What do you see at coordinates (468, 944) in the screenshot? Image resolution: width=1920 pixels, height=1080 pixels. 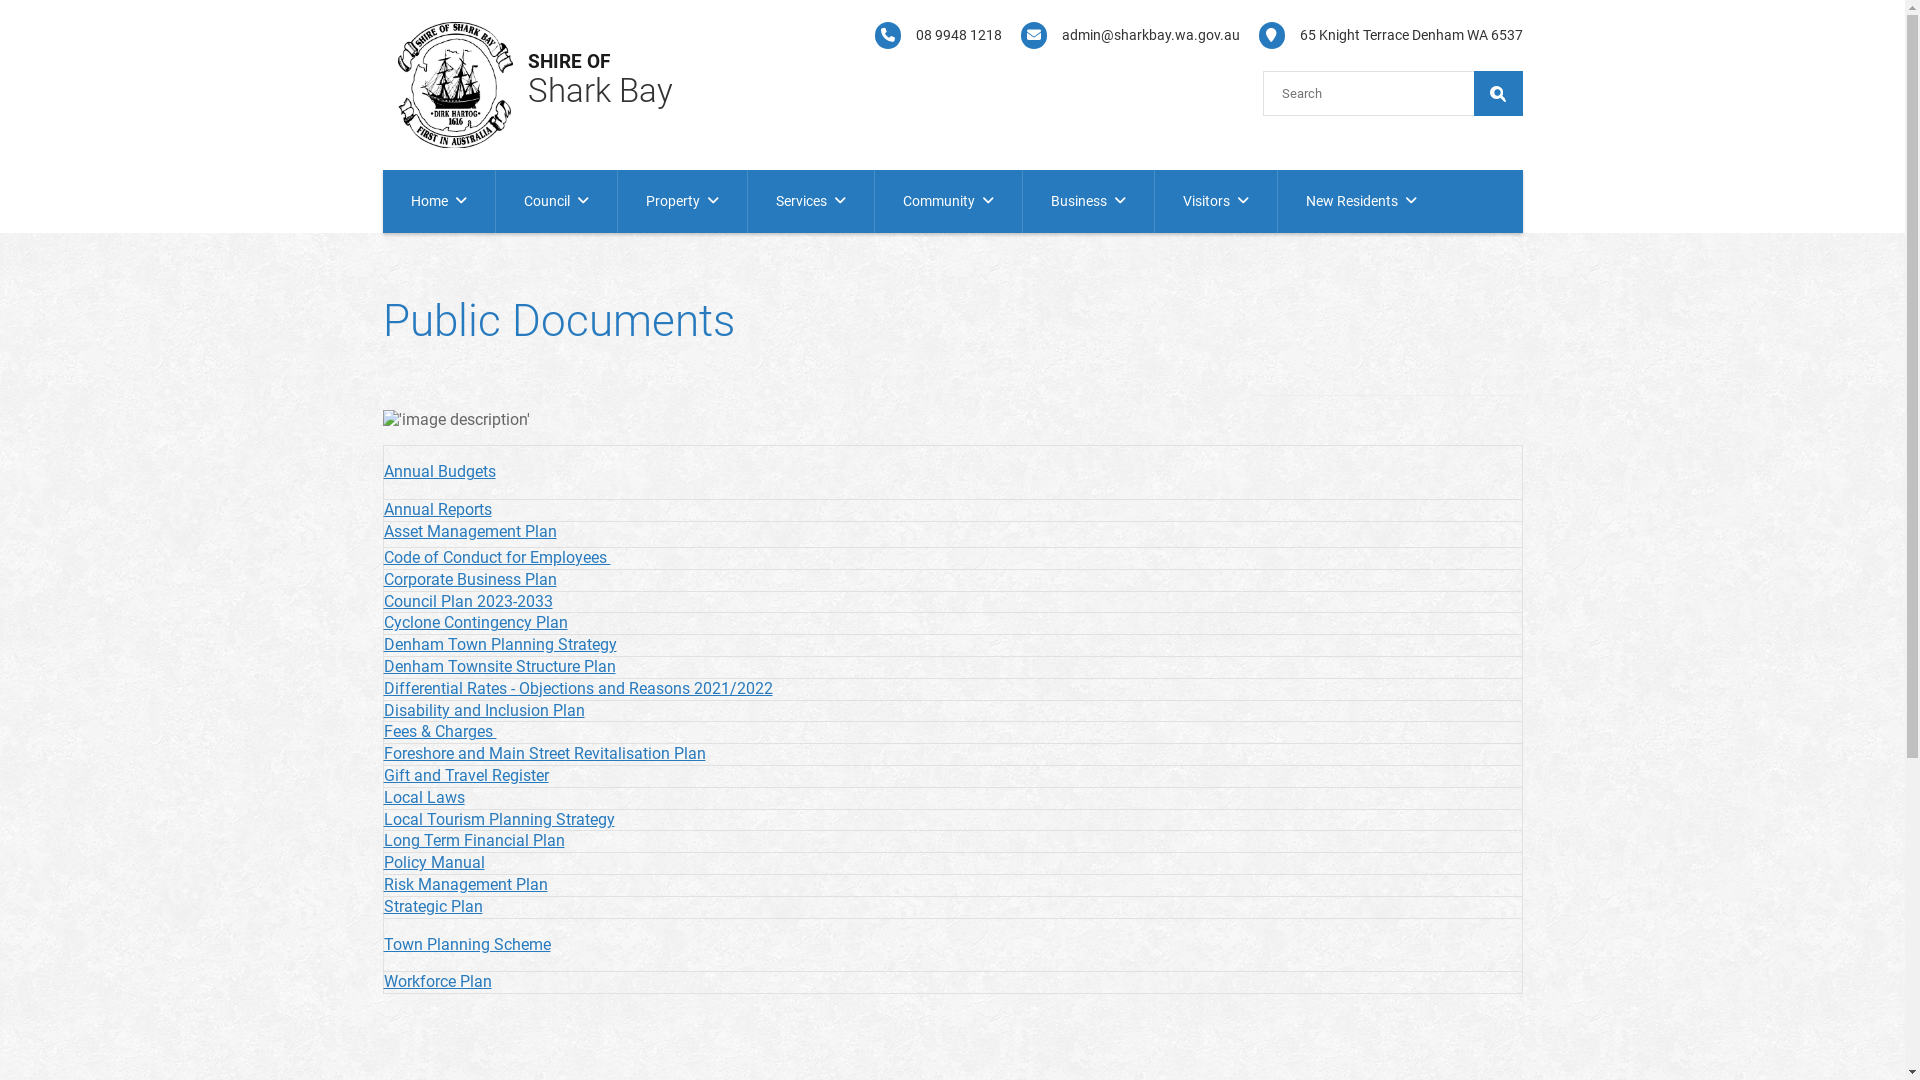 I see `Town Planning Scheme` at bounding box center [468, 944].